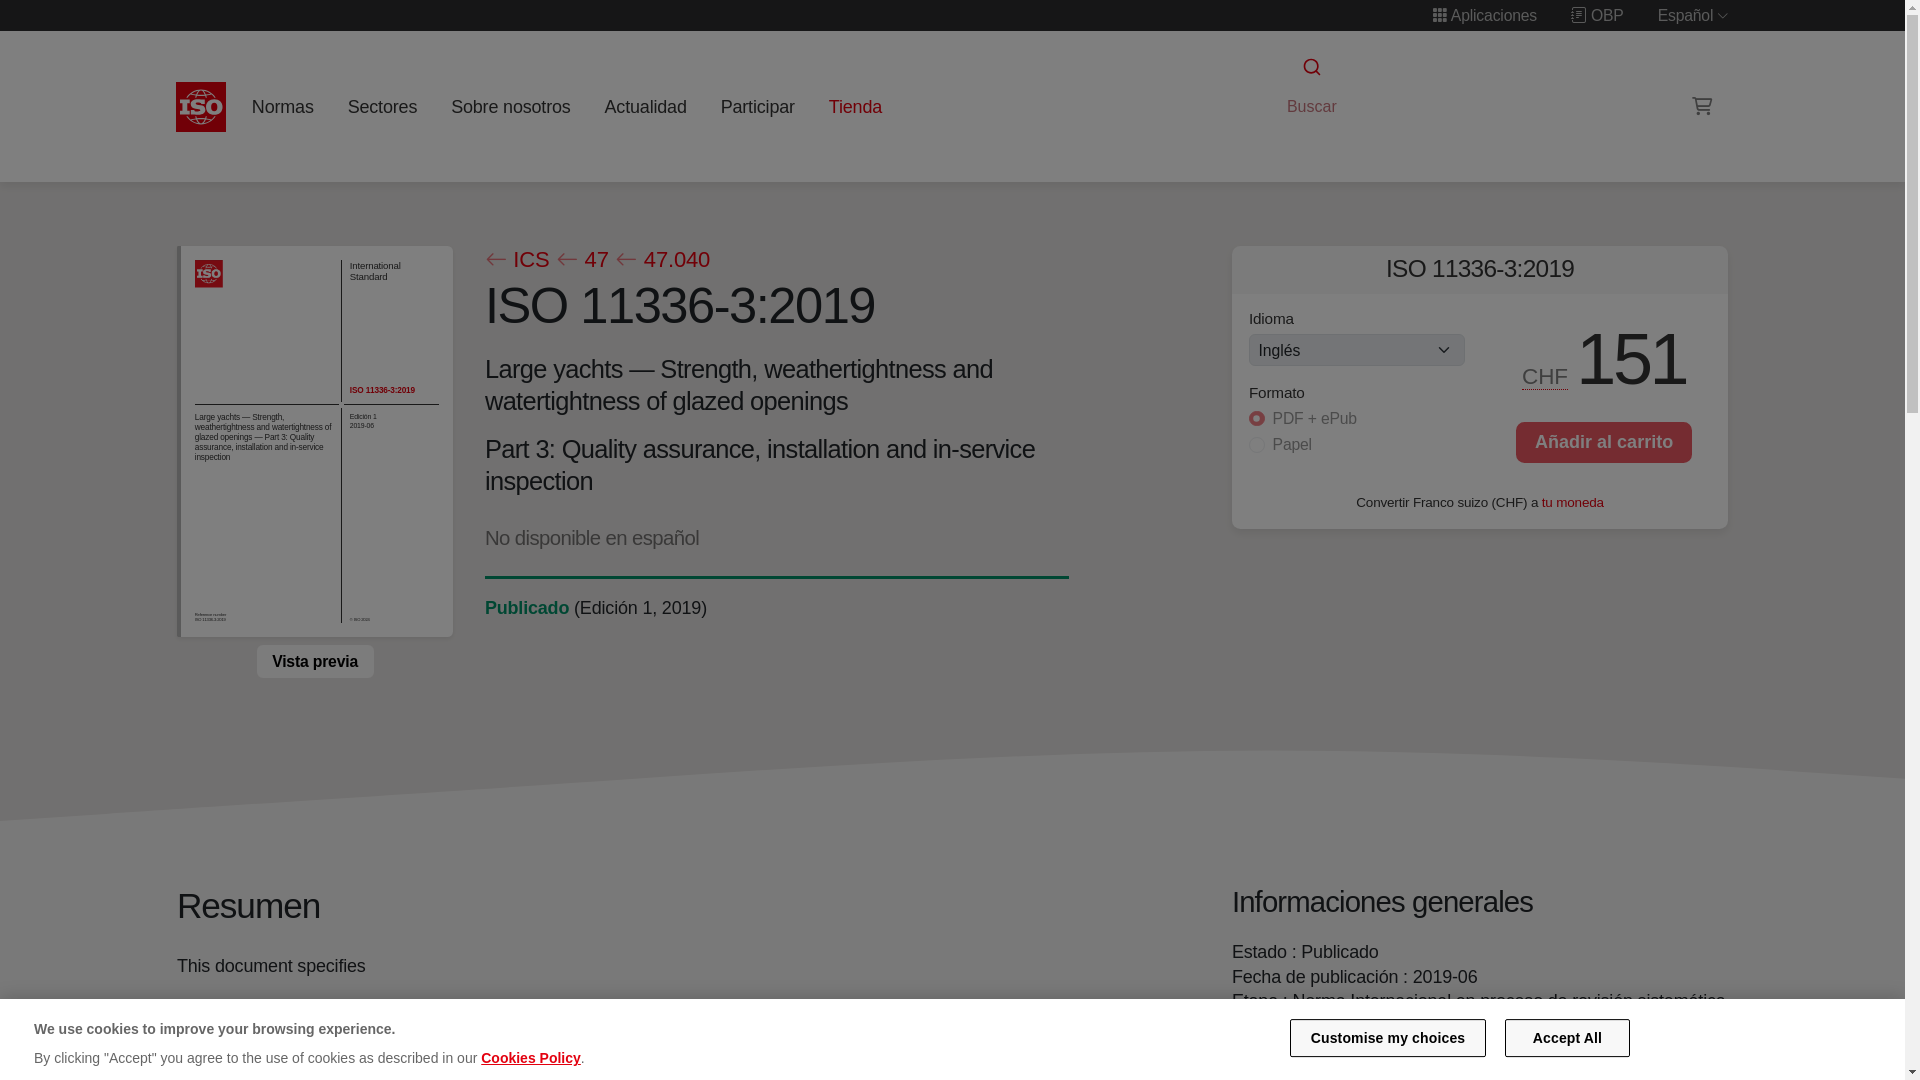 This screenshot has height=1080, width=1920. I want to click on Actualidad, so click(645, 106).